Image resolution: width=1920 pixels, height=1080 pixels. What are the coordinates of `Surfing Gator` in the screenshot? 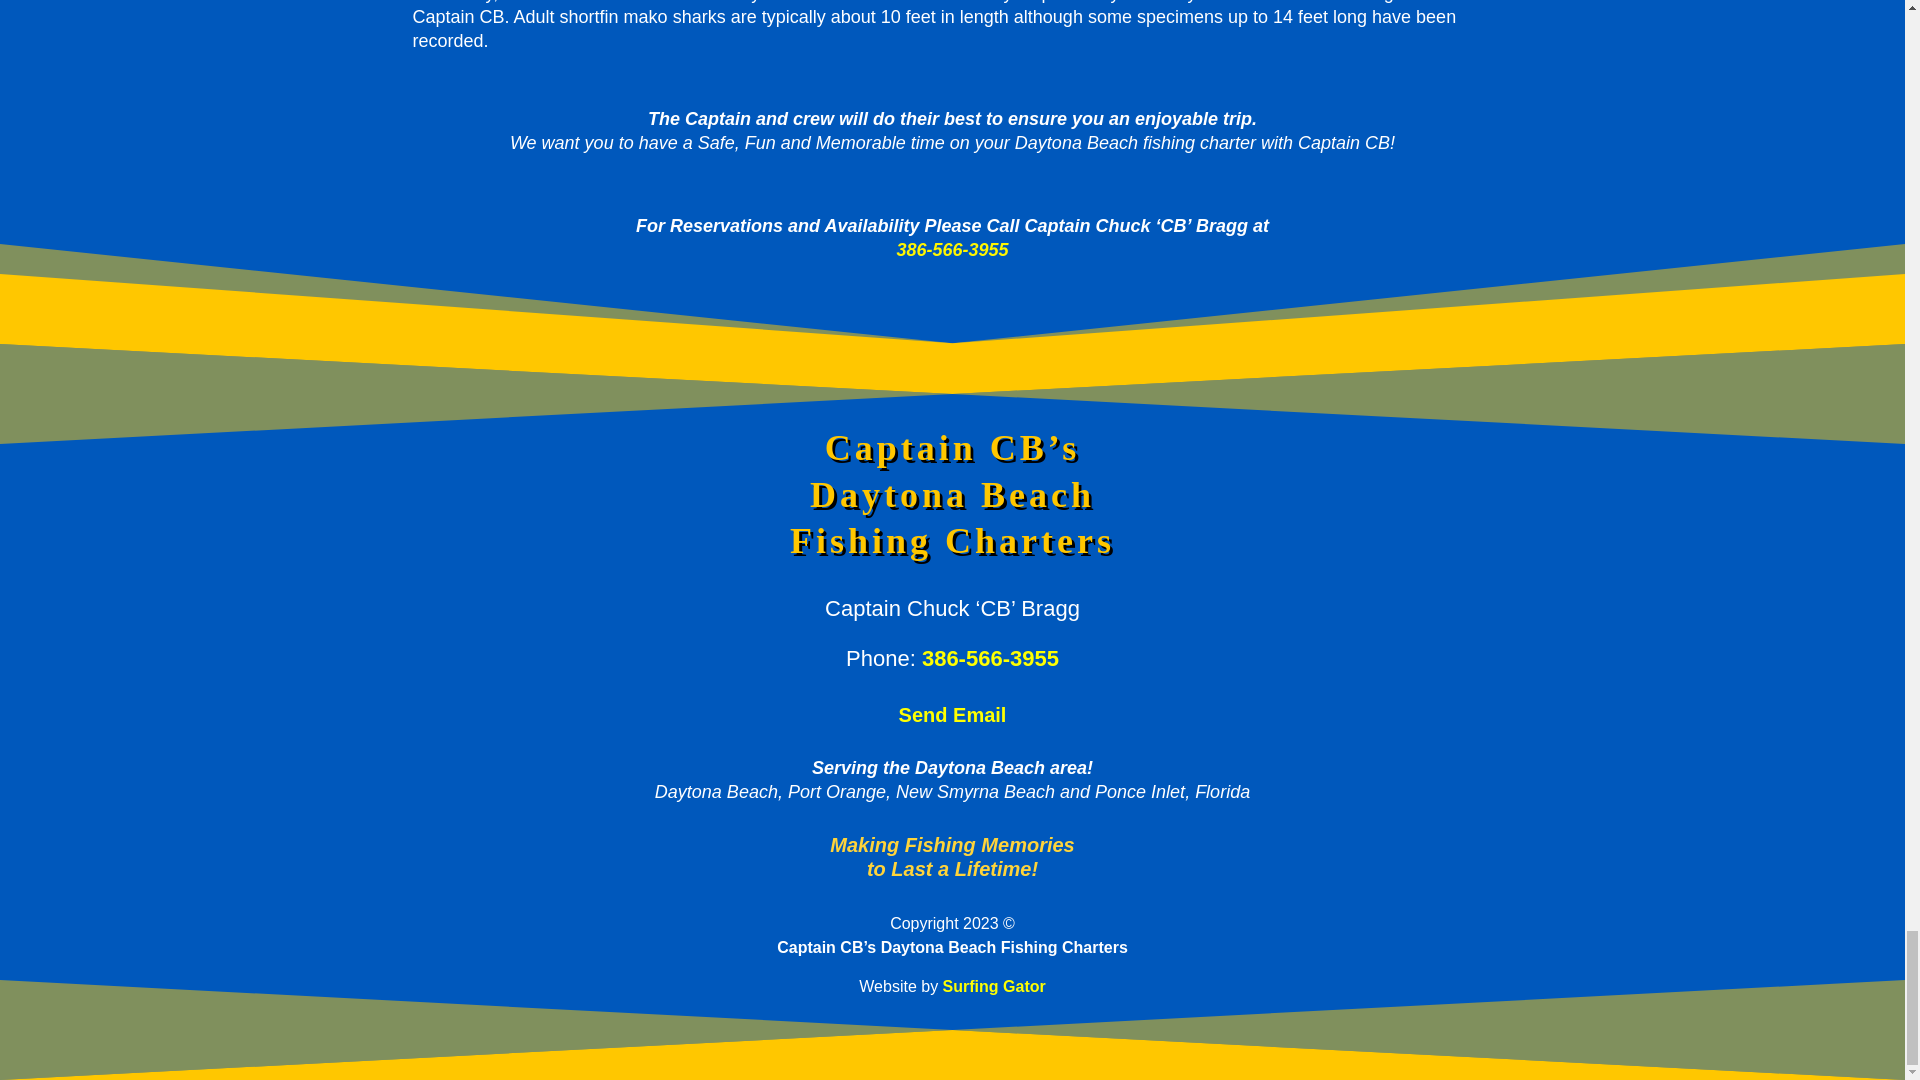 It's located at (994, 986).